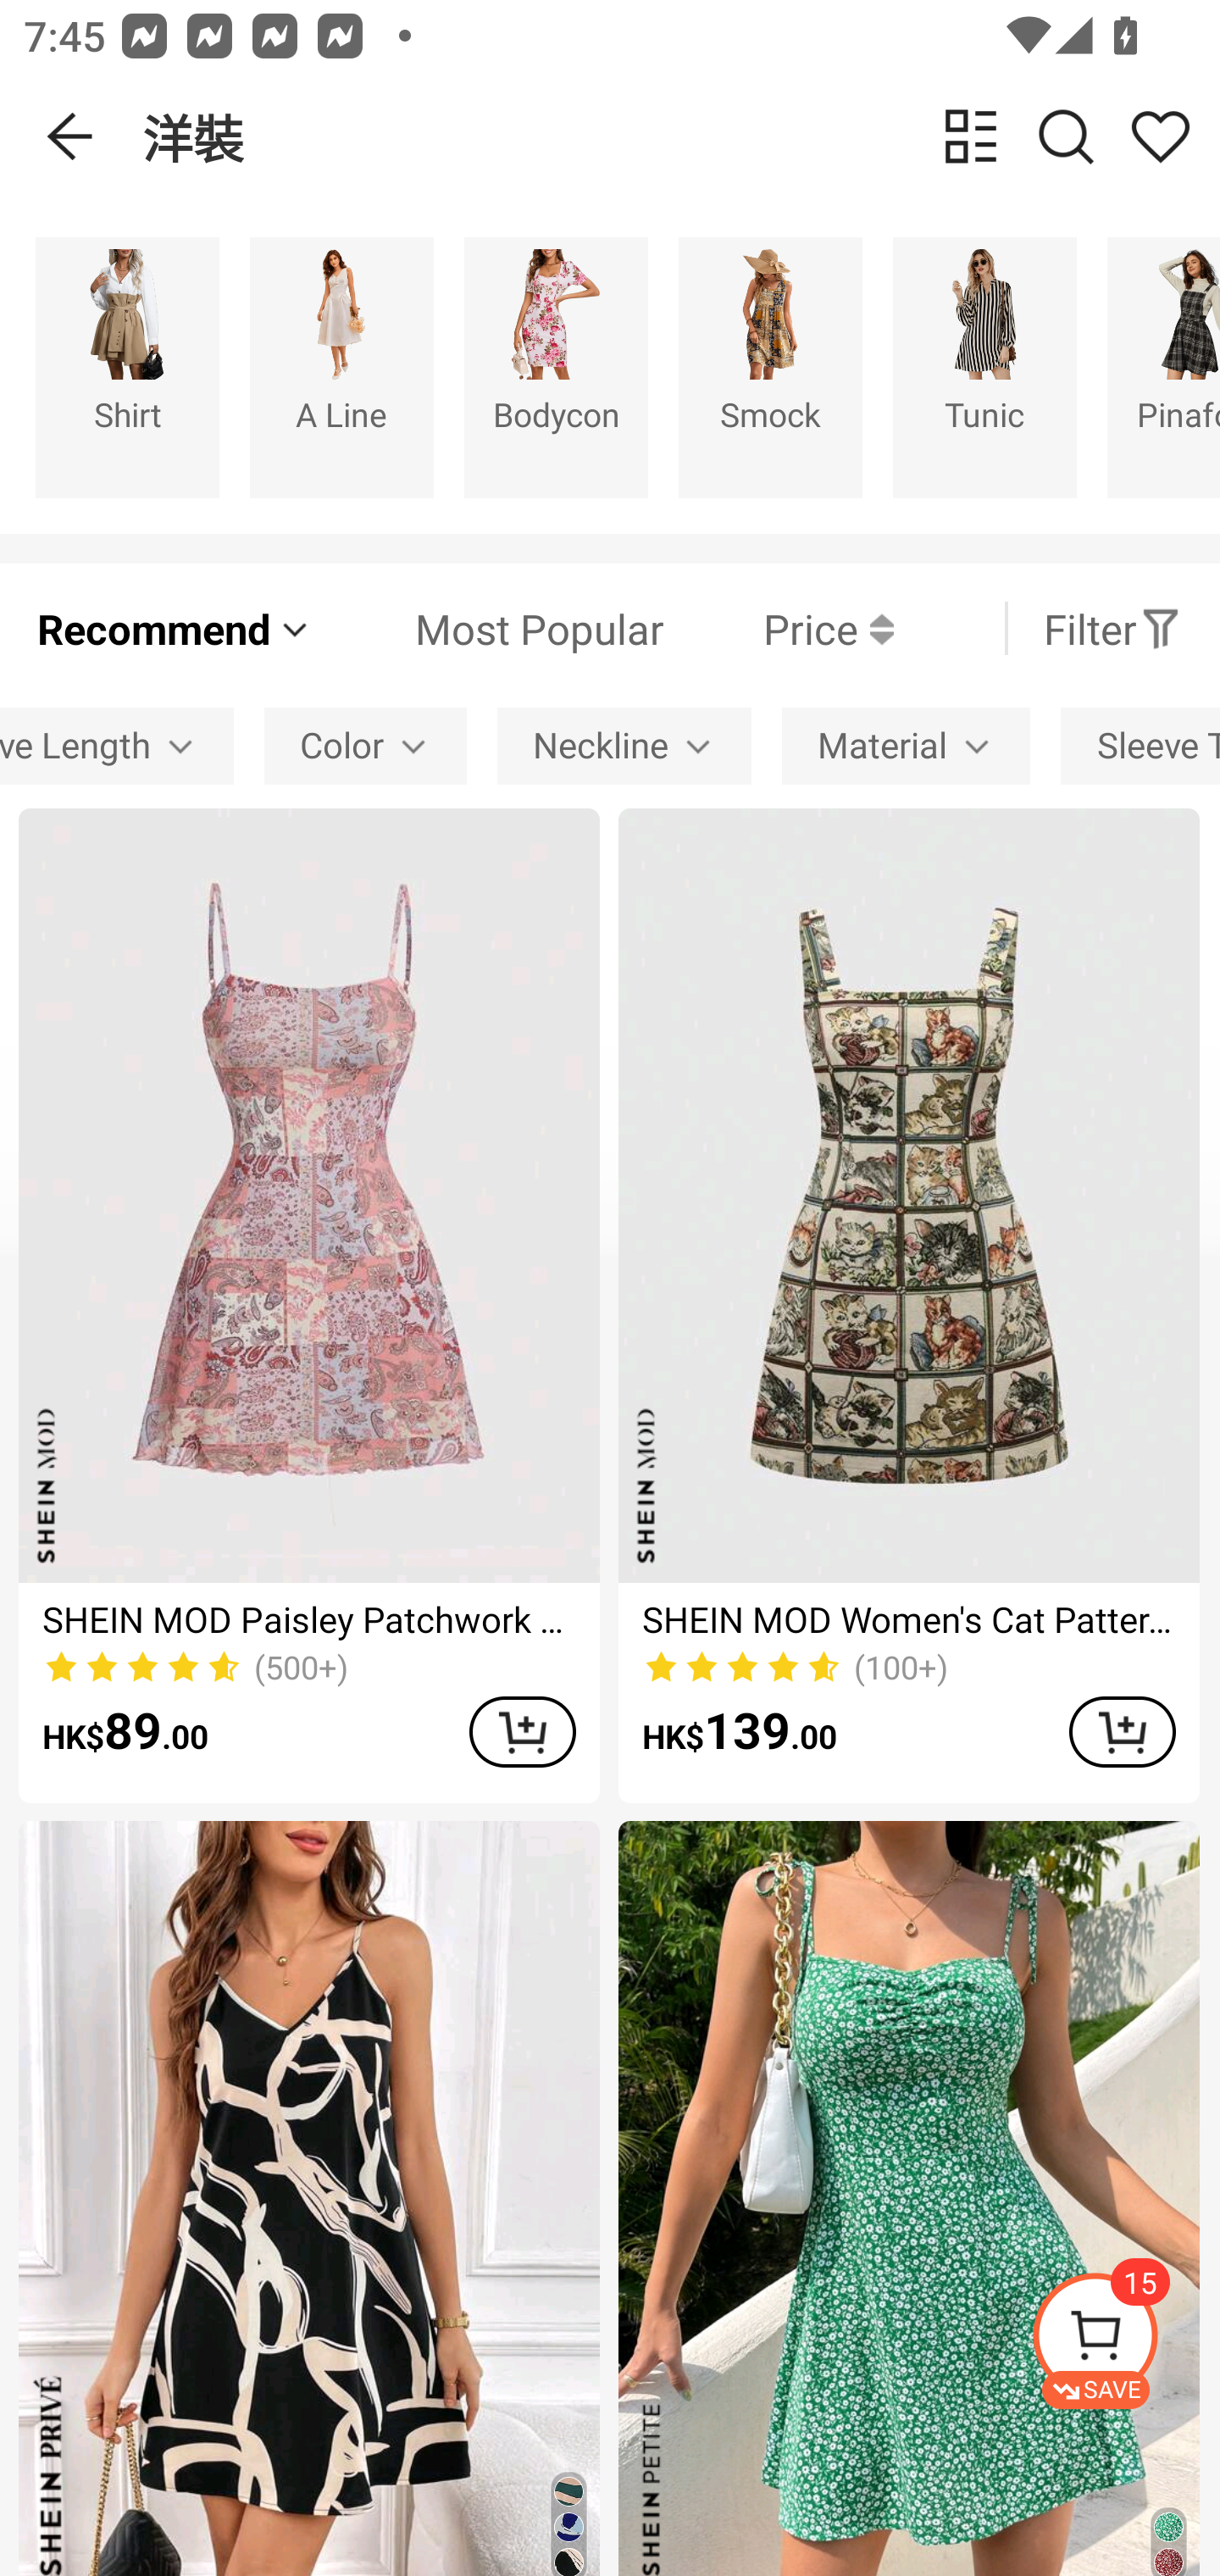 The width and height of the screenshot is (1220, 2576). Describe the element at coordinates (342, 366) in the screenshot. I see `A Line` at that location.